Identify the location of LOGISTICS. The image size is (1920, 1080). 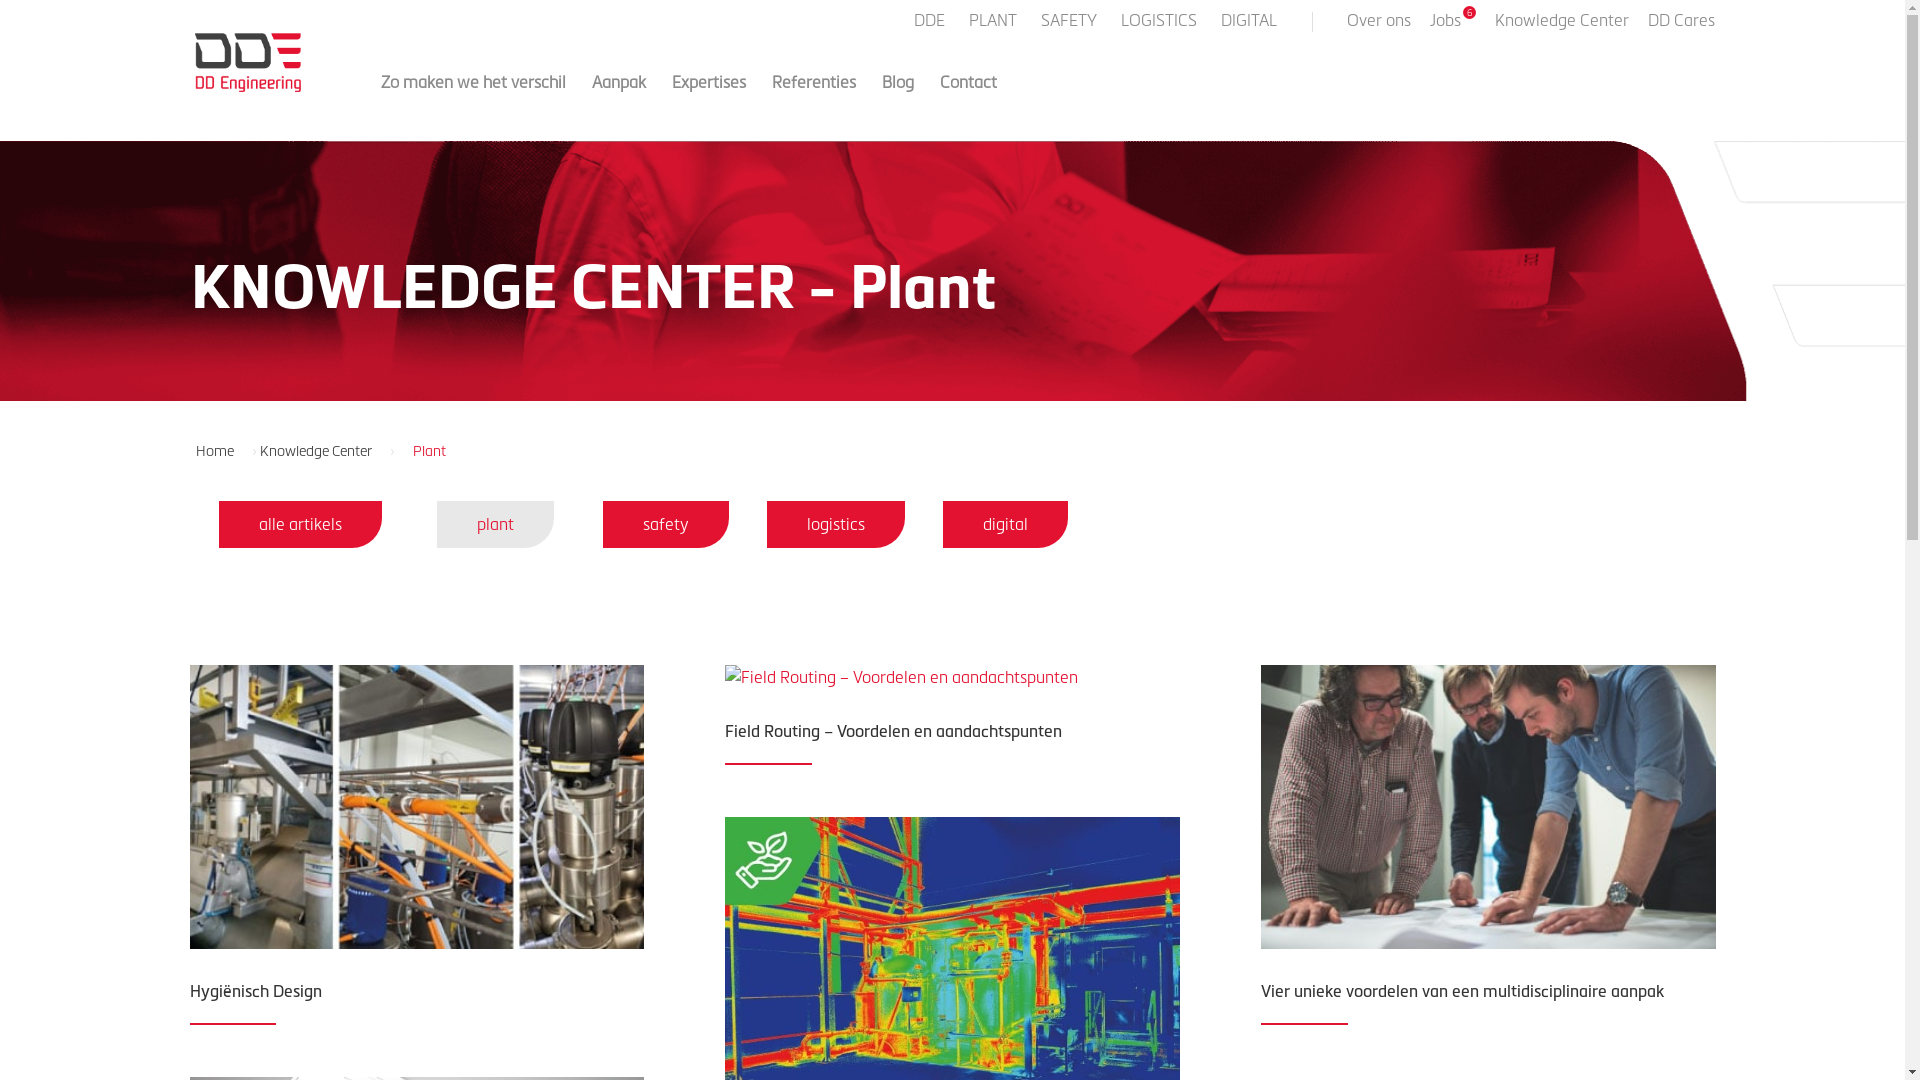
(1160, 26).